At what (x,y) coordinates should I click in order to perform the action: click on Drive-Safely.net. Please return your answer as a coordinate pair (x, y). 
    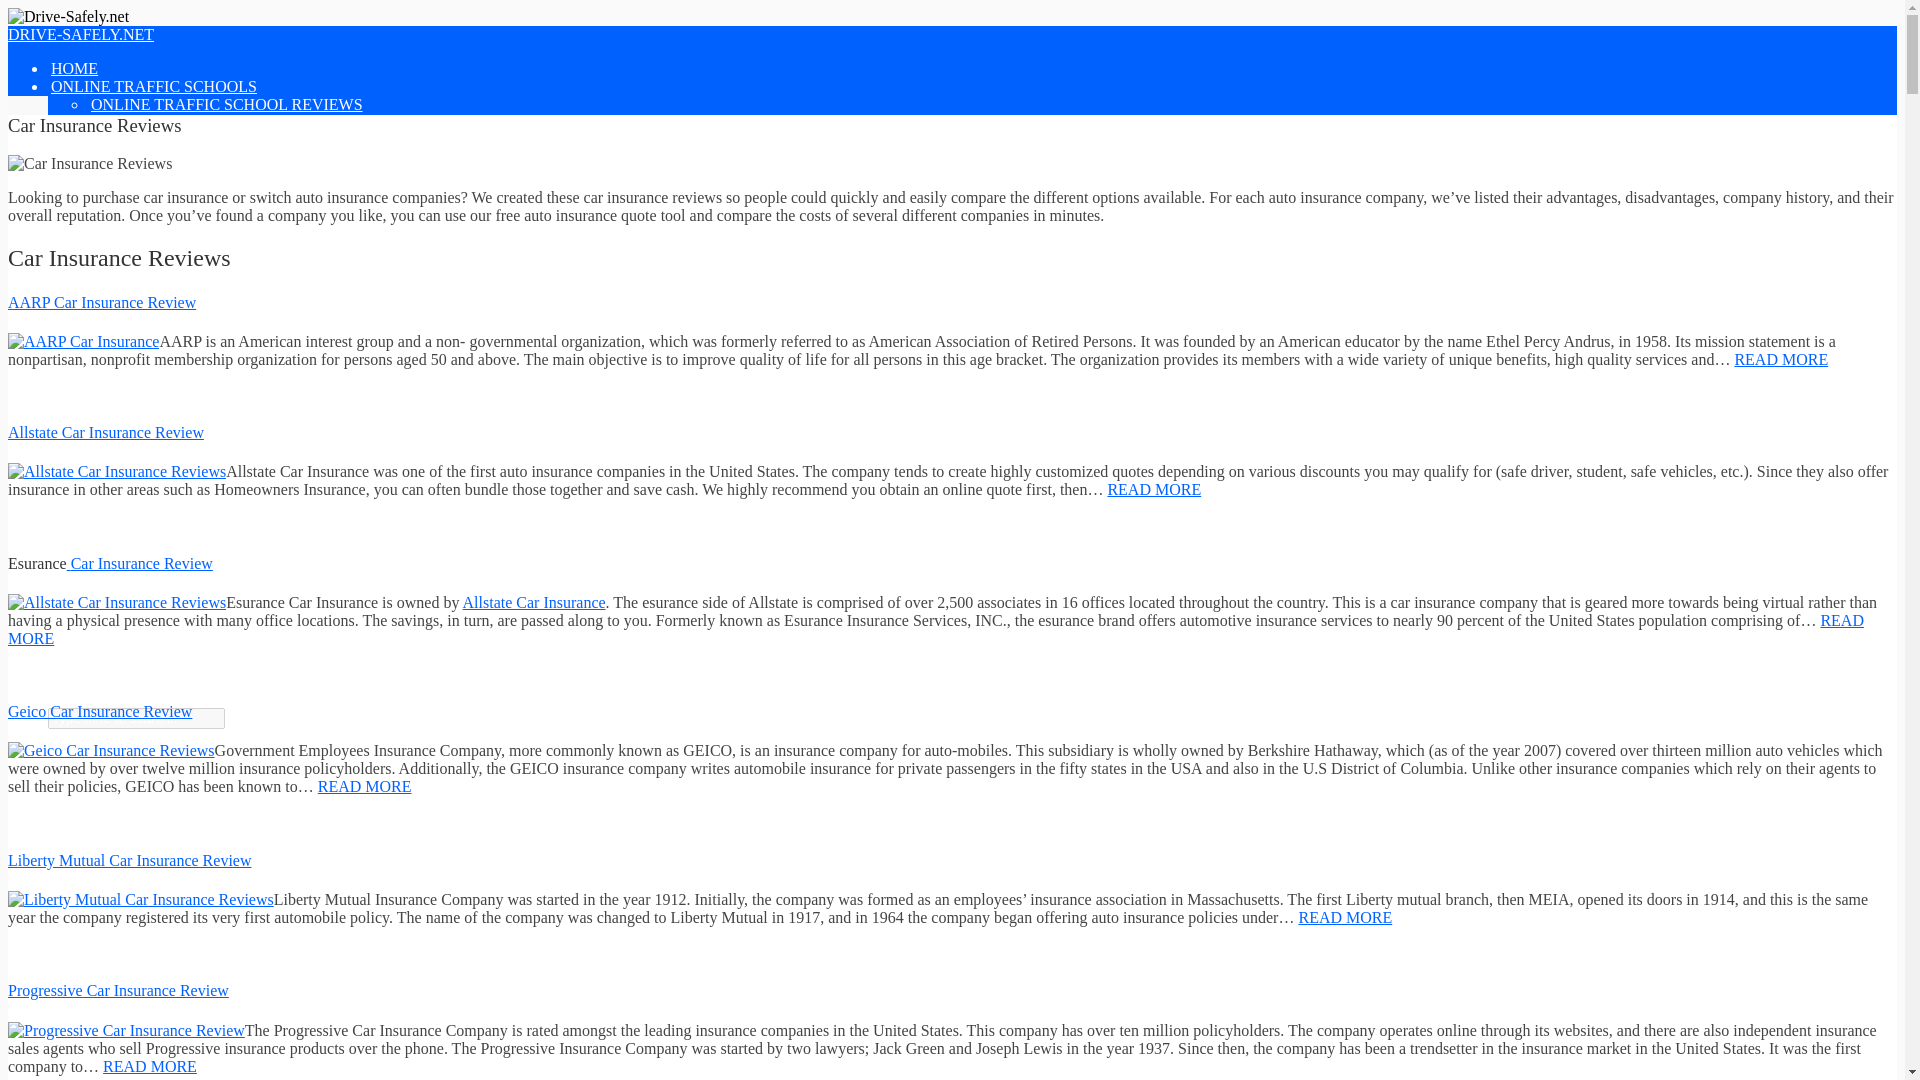
    Looking at the image, I should click on (80, 34).